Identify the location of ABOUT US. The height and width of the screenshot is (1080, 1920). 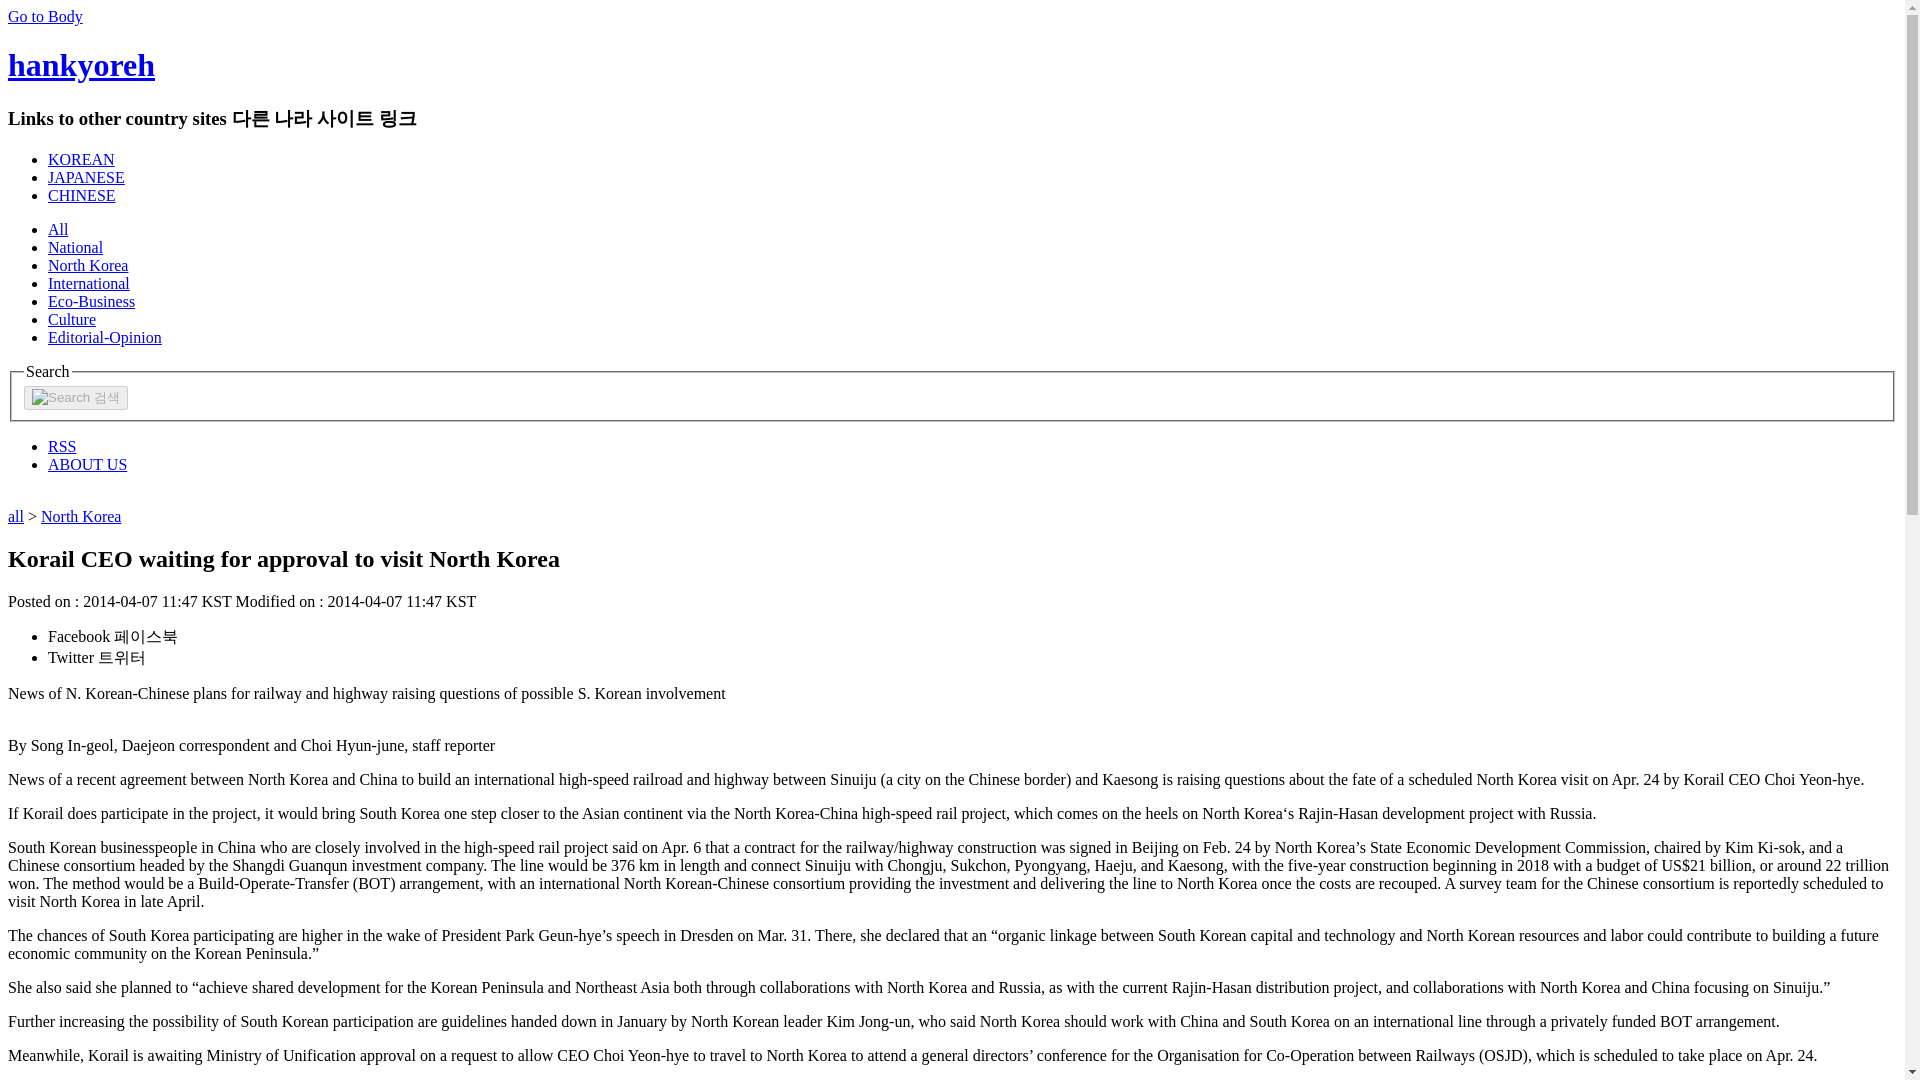
(87, 464).